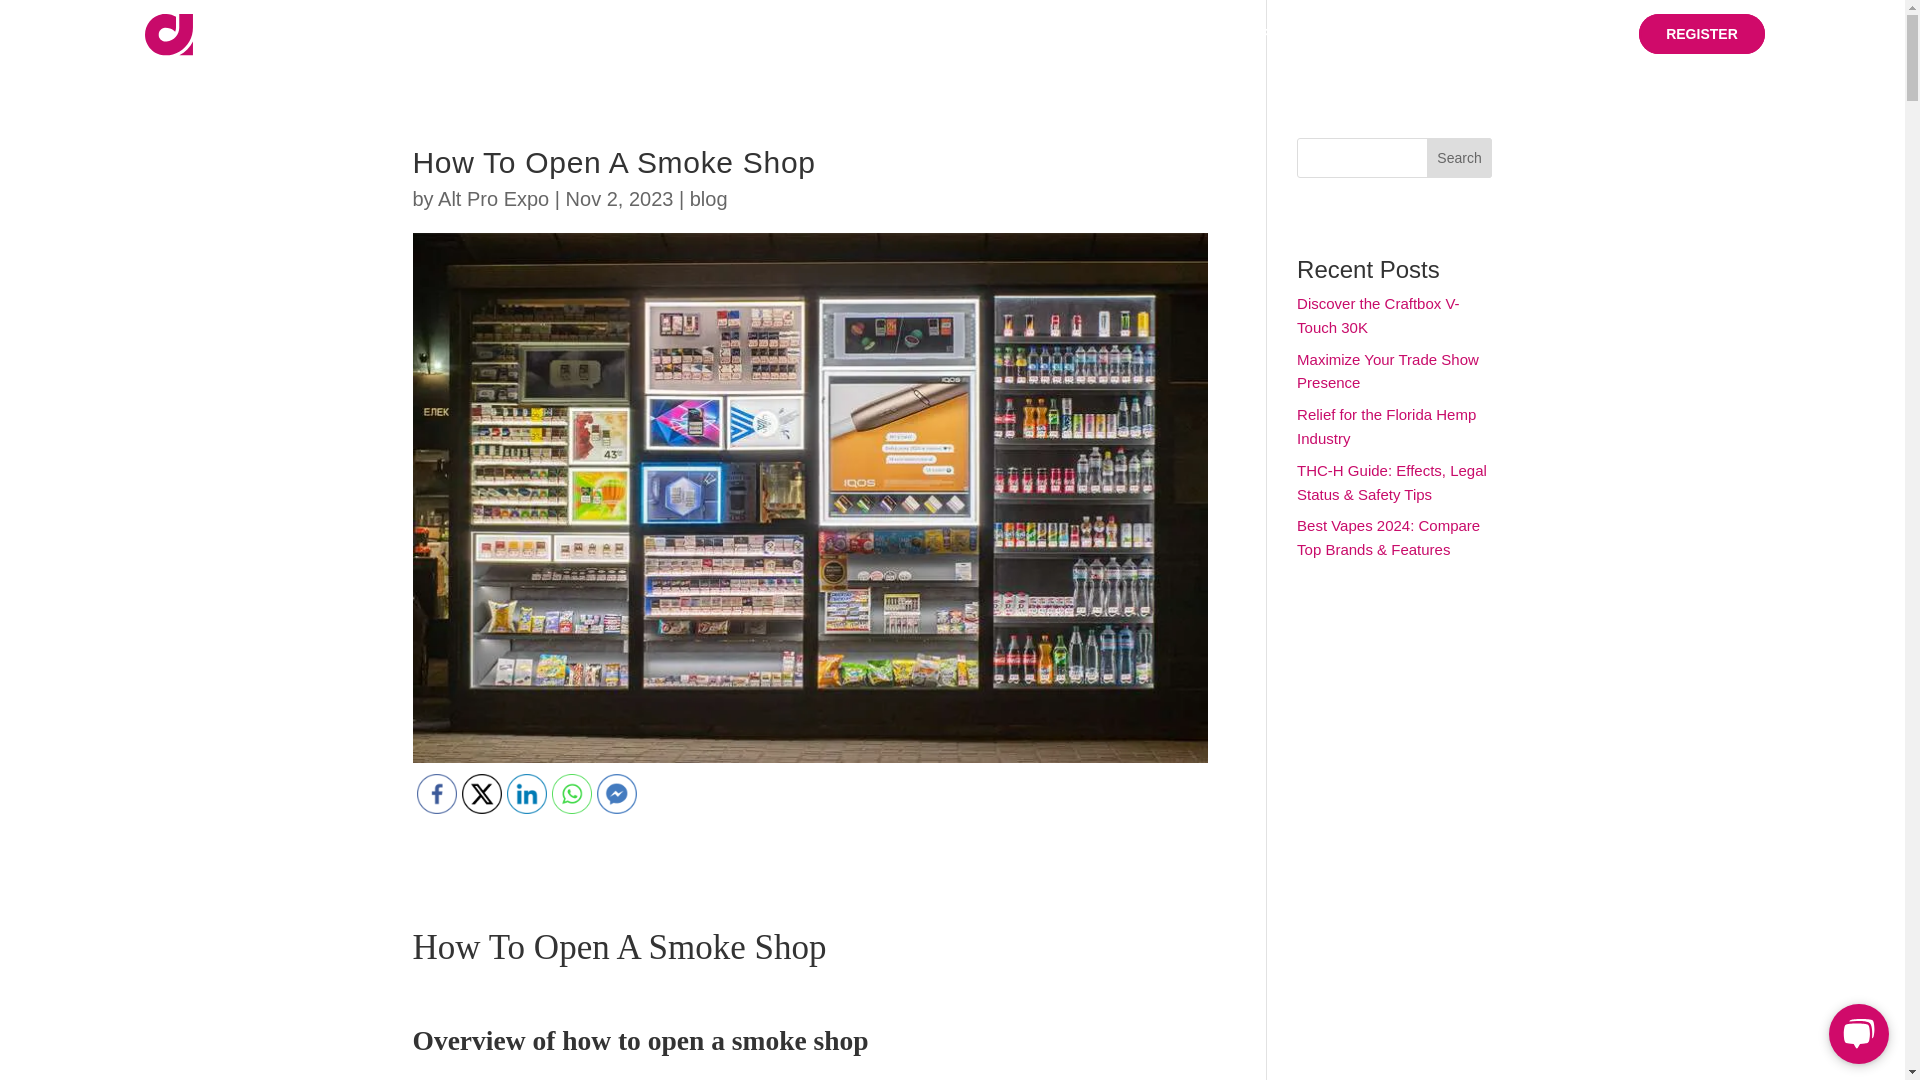 This screenshot has height=1080, width=1920. Describe the element at coordinates (930, 41) in the screenshot. I see `MEET THE BUYER` at that location.